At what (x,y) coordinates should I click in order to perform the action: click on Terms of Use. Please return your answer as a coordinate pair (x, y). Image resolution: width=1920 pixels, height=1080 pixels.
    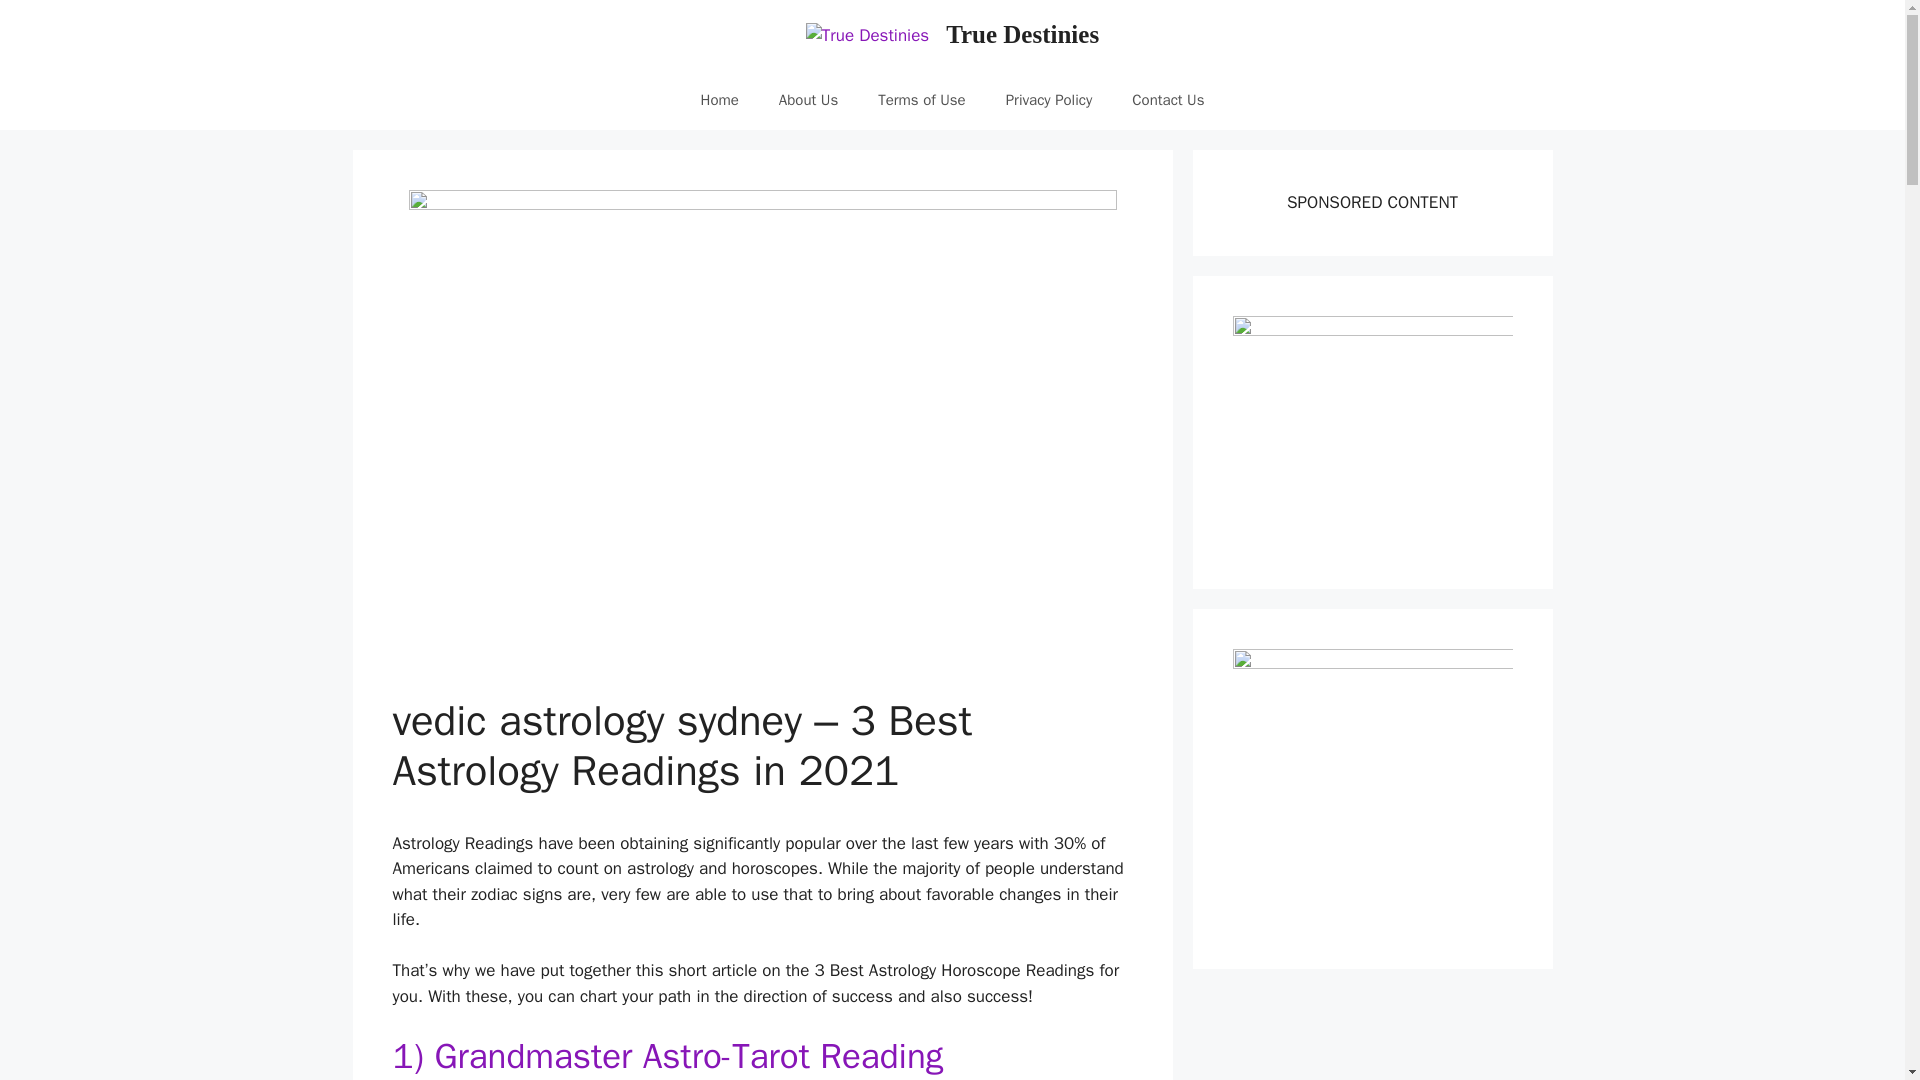
    Looking at the image, I should click on (922, 100).